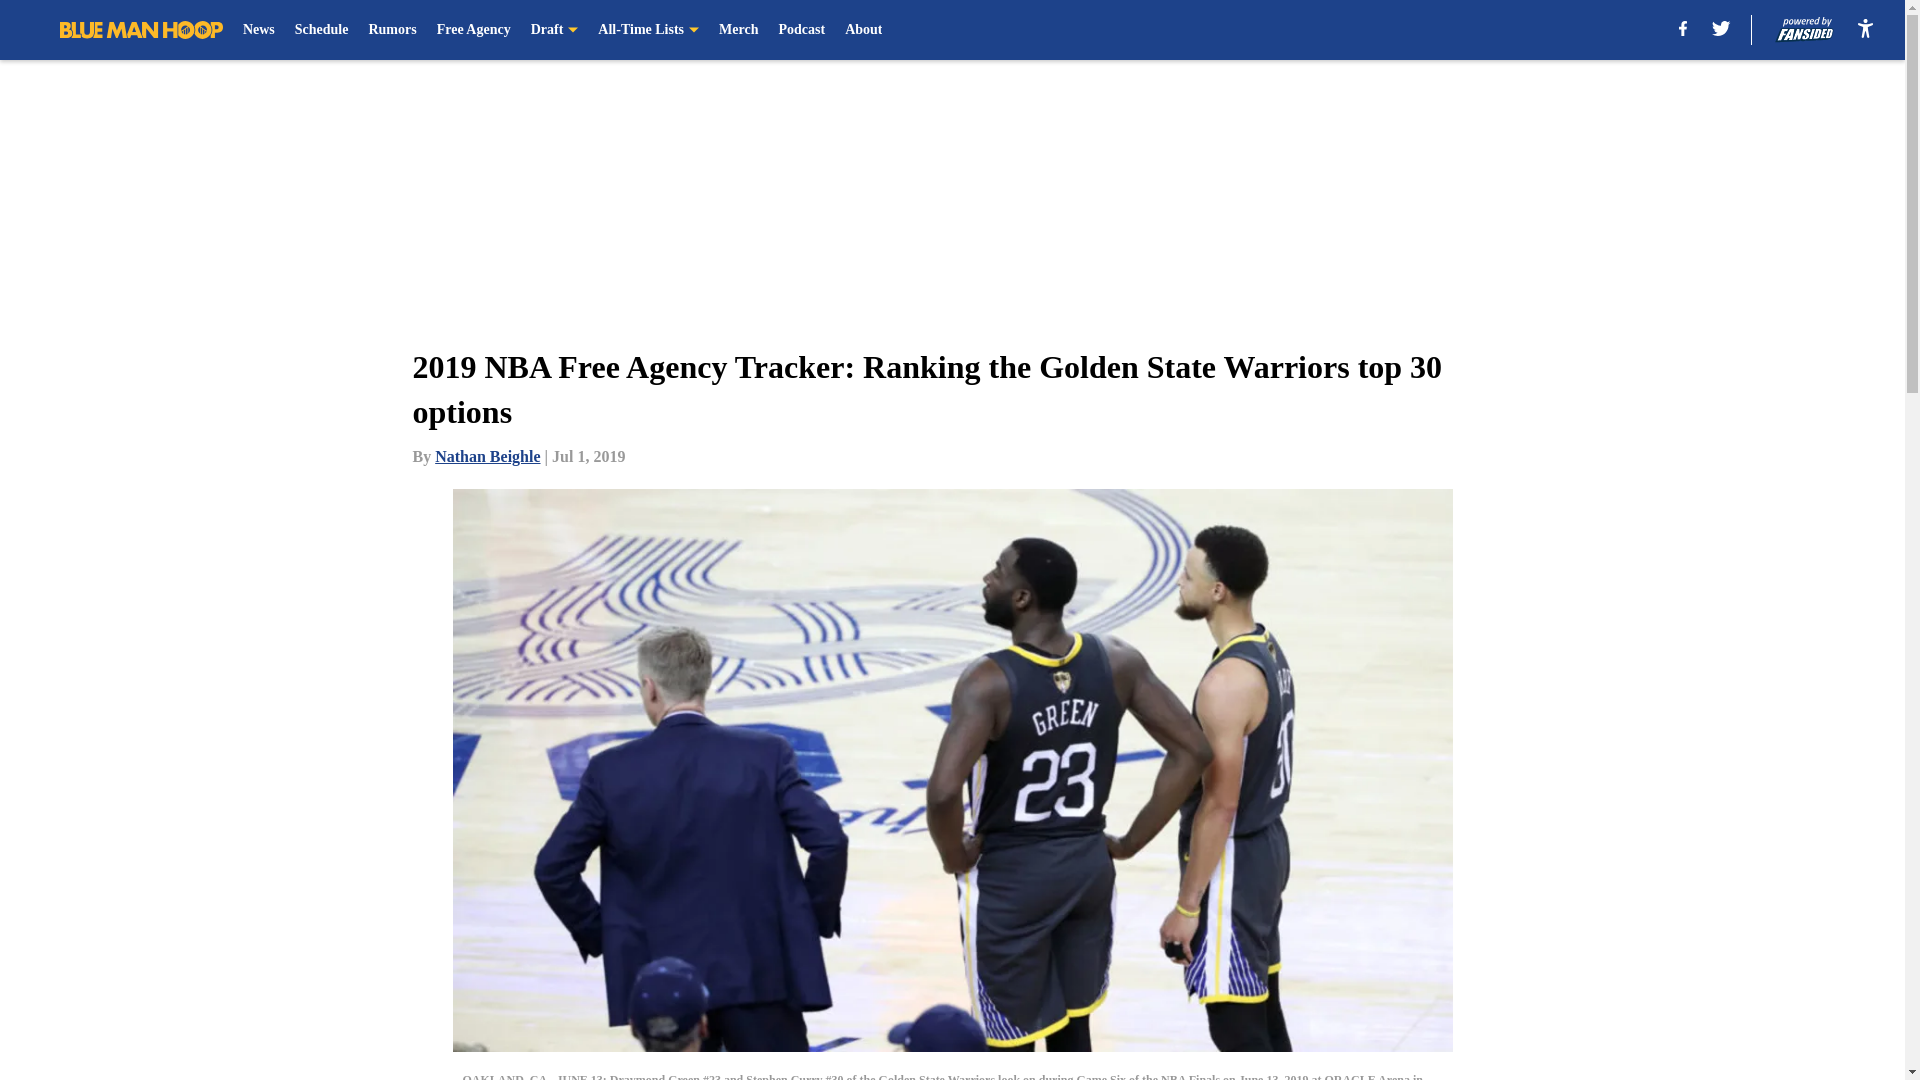 The width and height of the screenshot is (1920, 1080). I want to click on Free Agency, so click(474, 30).